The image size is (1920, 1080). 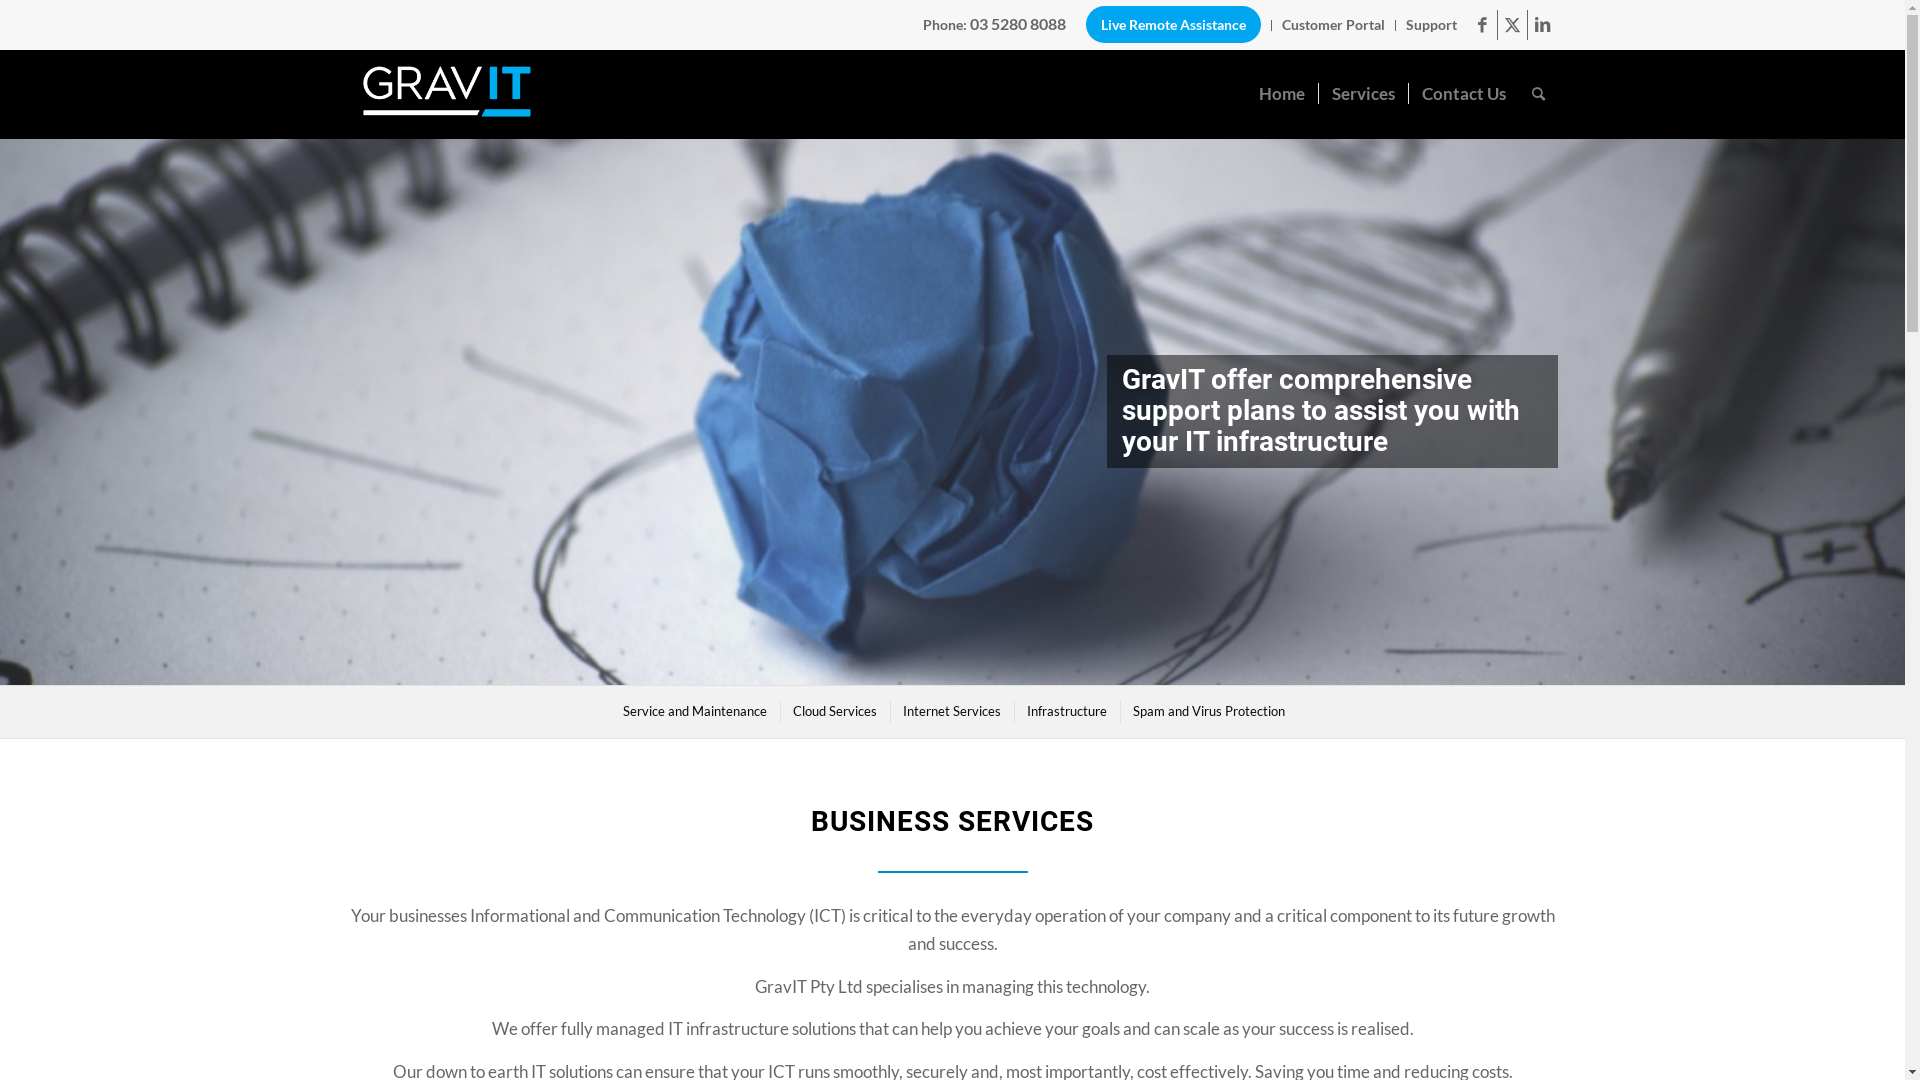 I want to click on Twitter, so click(x=1512, y=25).